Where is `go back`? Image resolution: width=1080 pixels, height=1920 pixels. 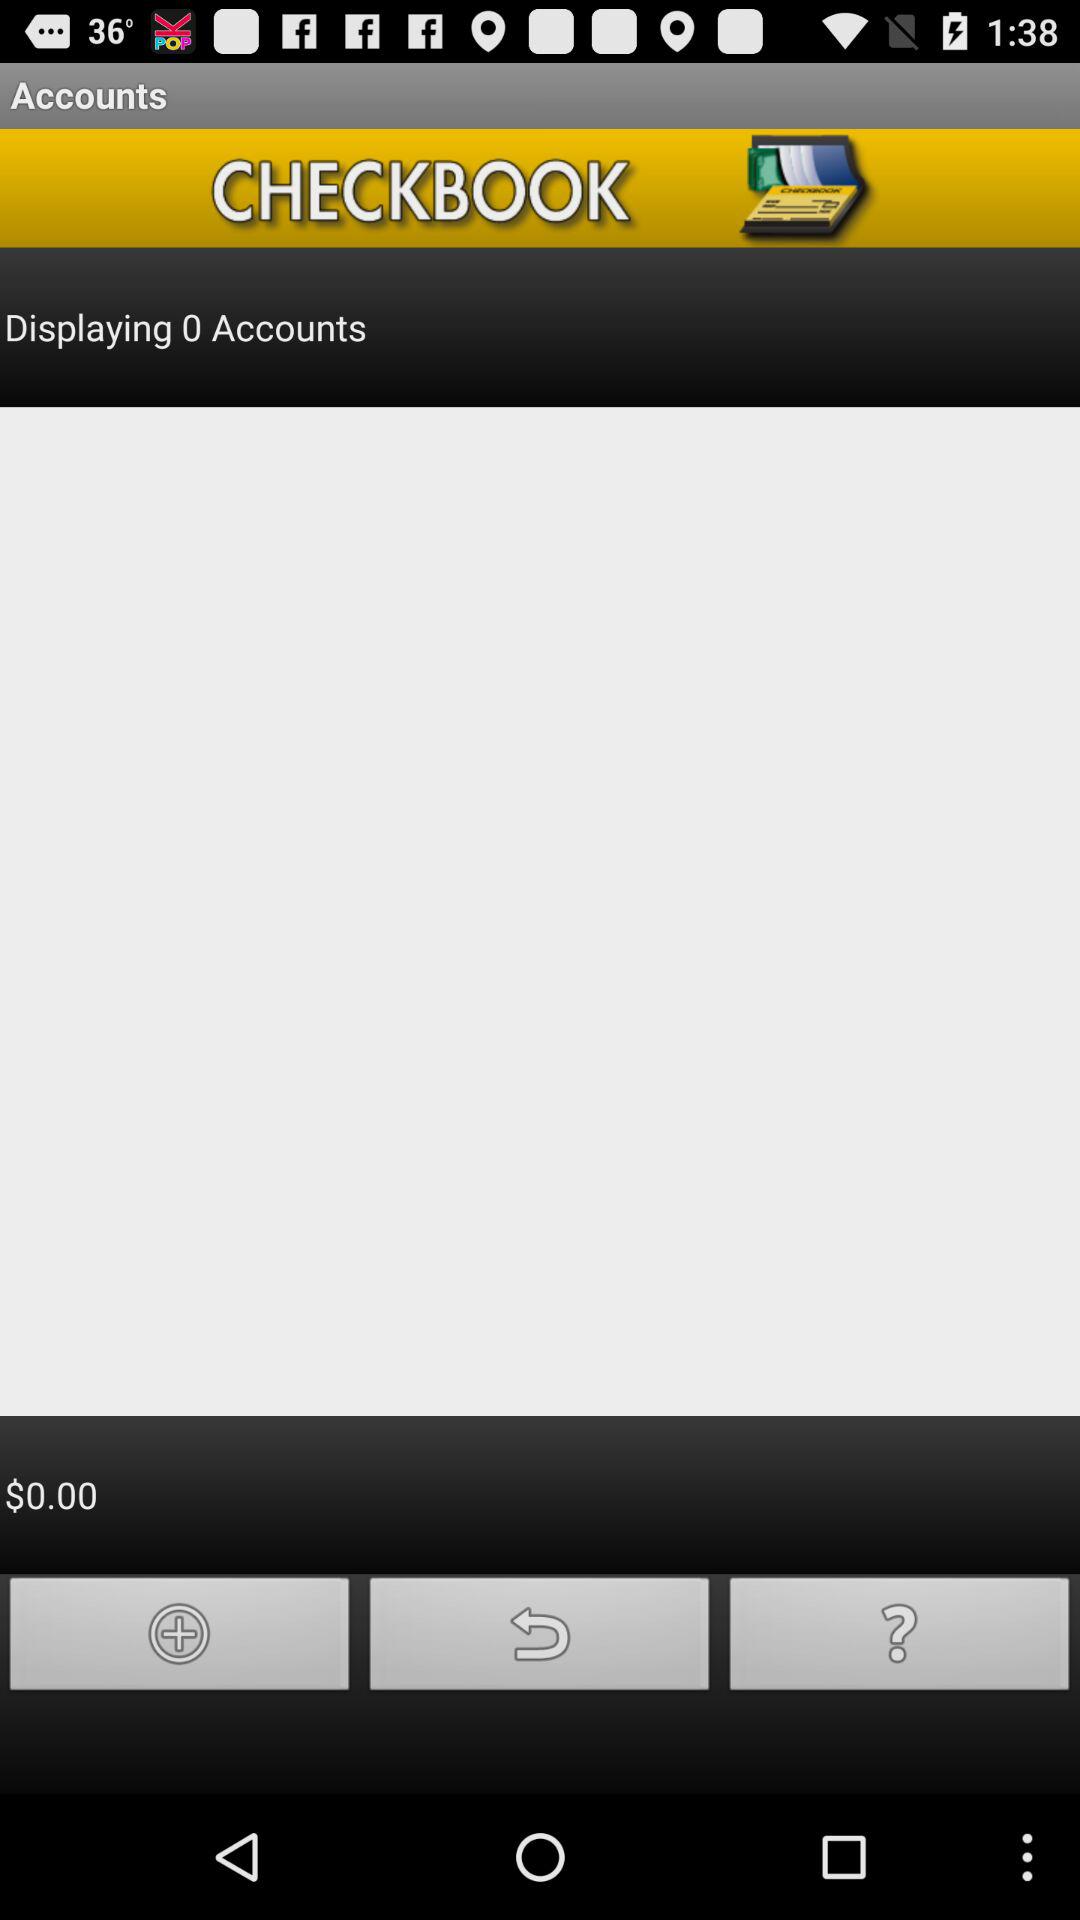 go back is located at coordinates (540, 1640).